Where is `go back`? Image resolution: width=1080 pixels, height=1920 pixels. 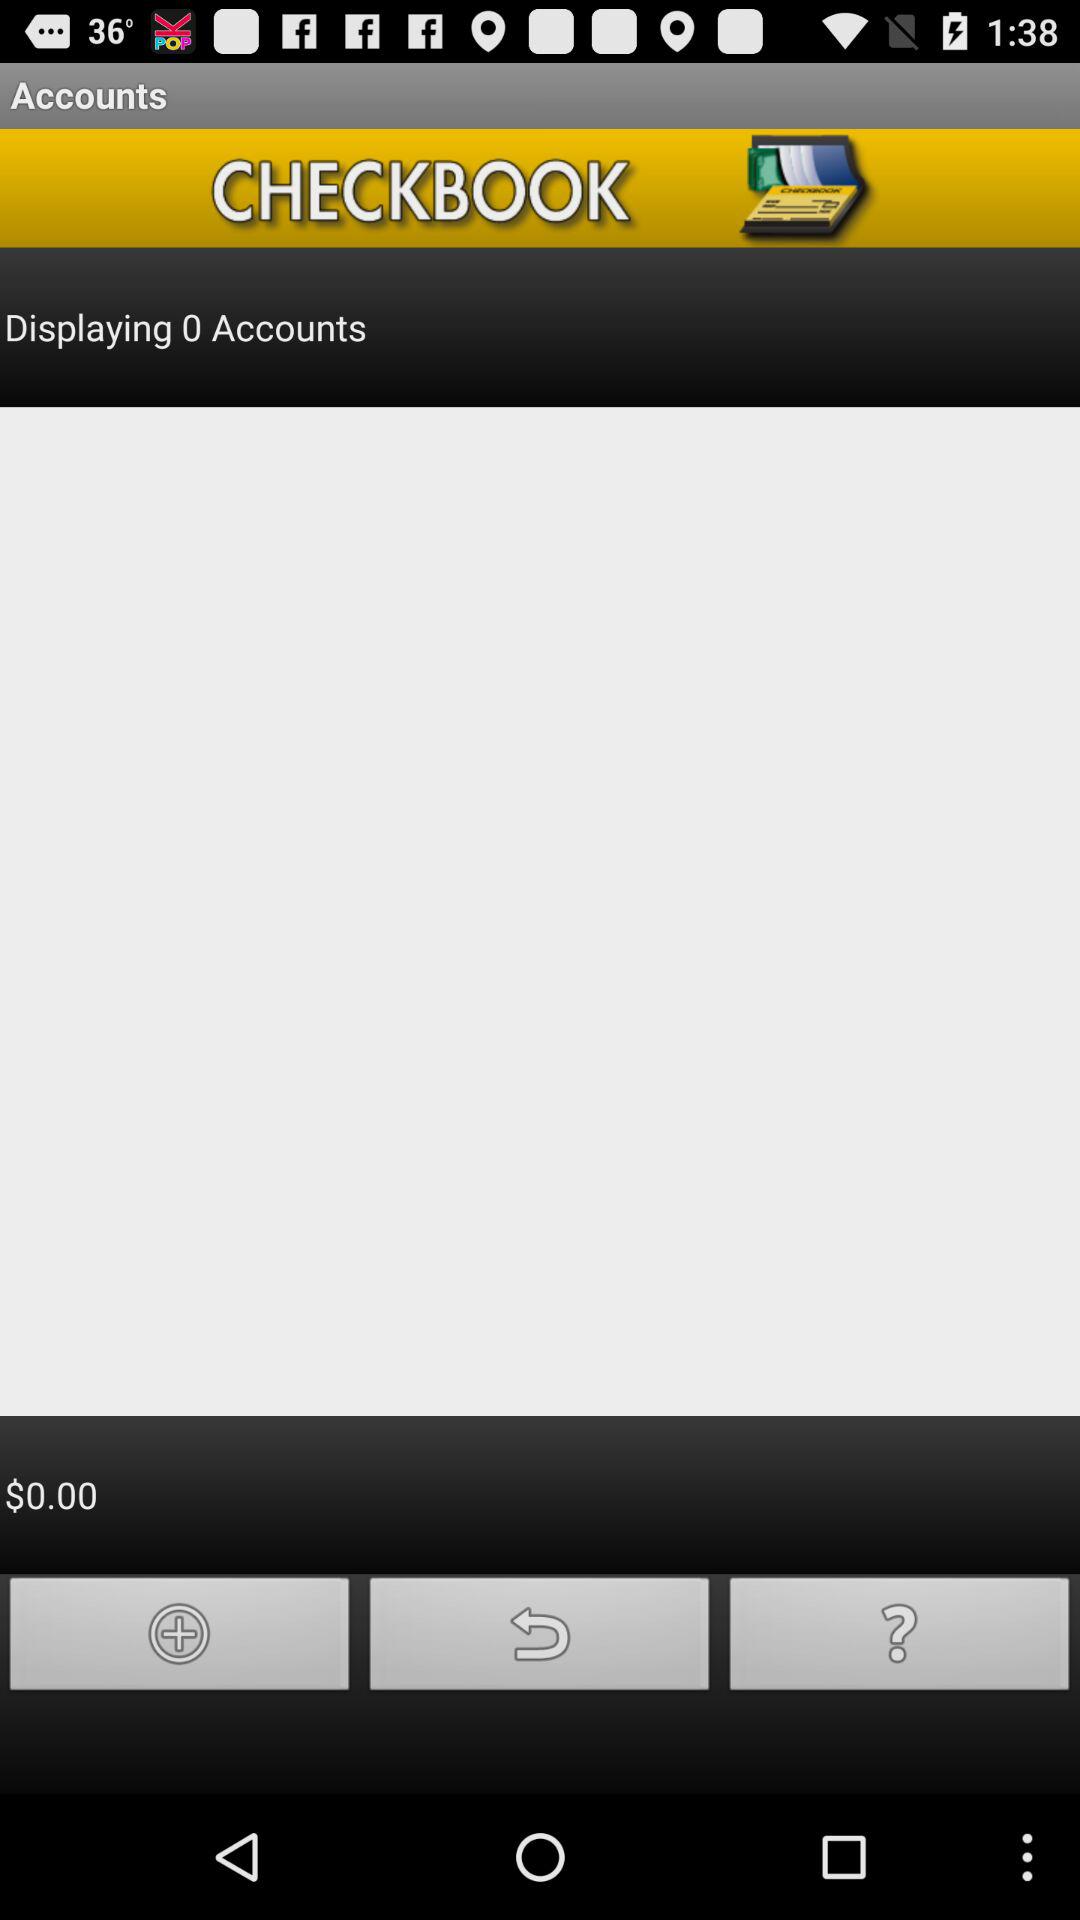 go back is located at coordinates (540, 1640).